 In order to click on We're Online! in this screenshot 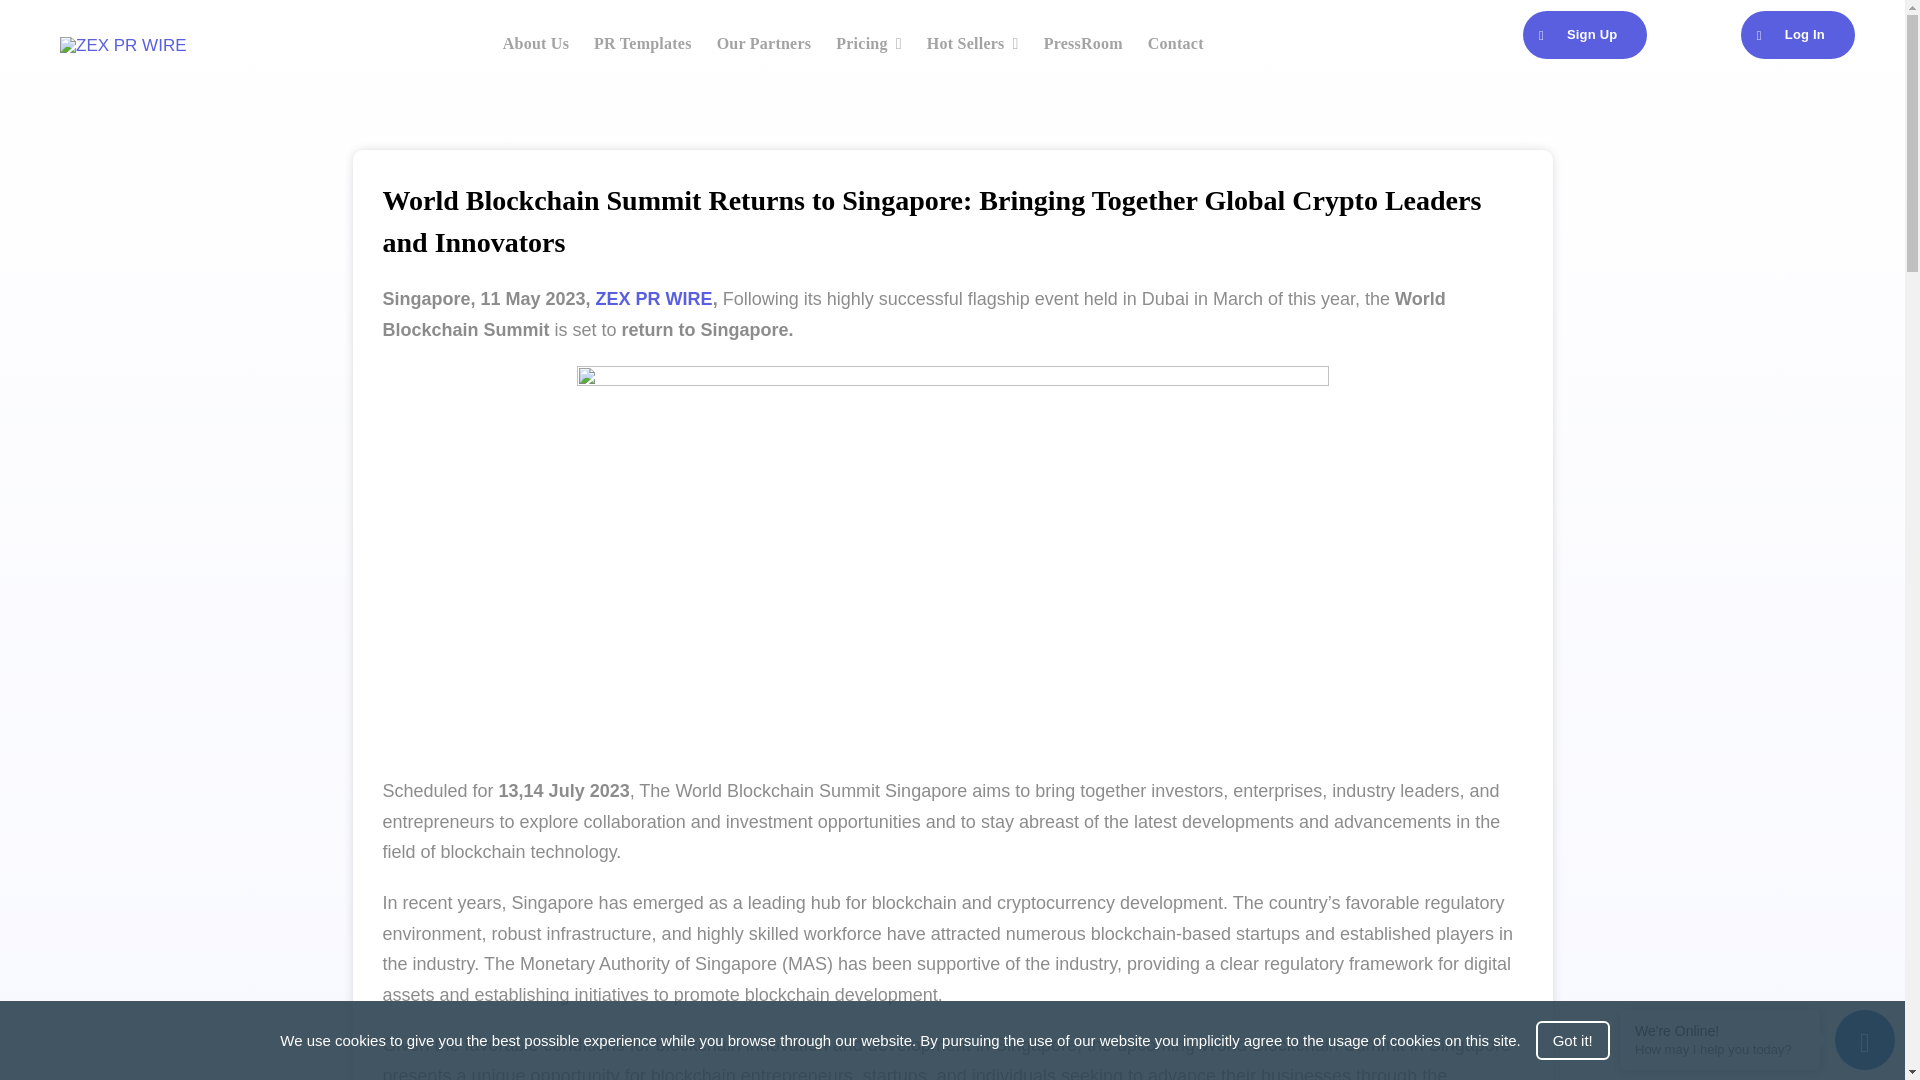, I will do `click(1720, 1030)`.